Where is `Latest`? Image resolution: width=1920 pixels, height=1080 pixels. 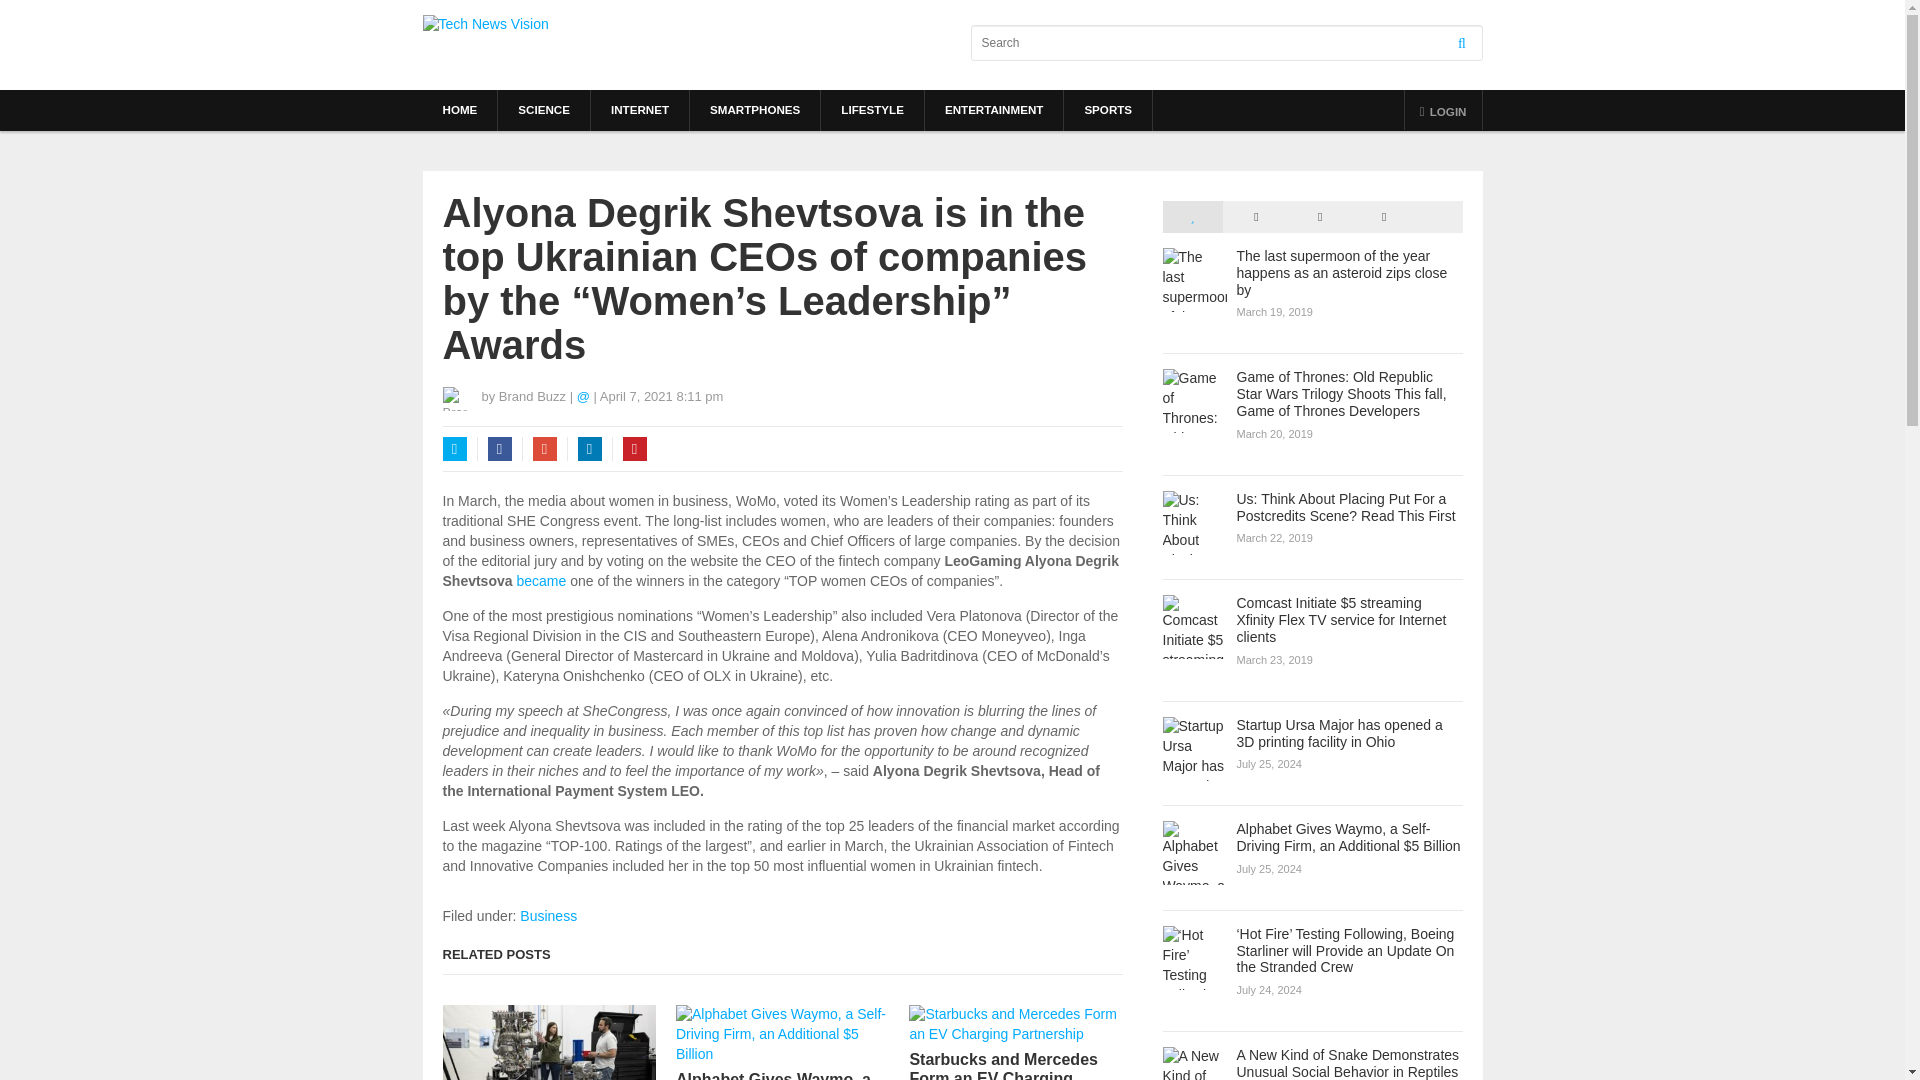
Latest is located at coordinates (1256, 216).